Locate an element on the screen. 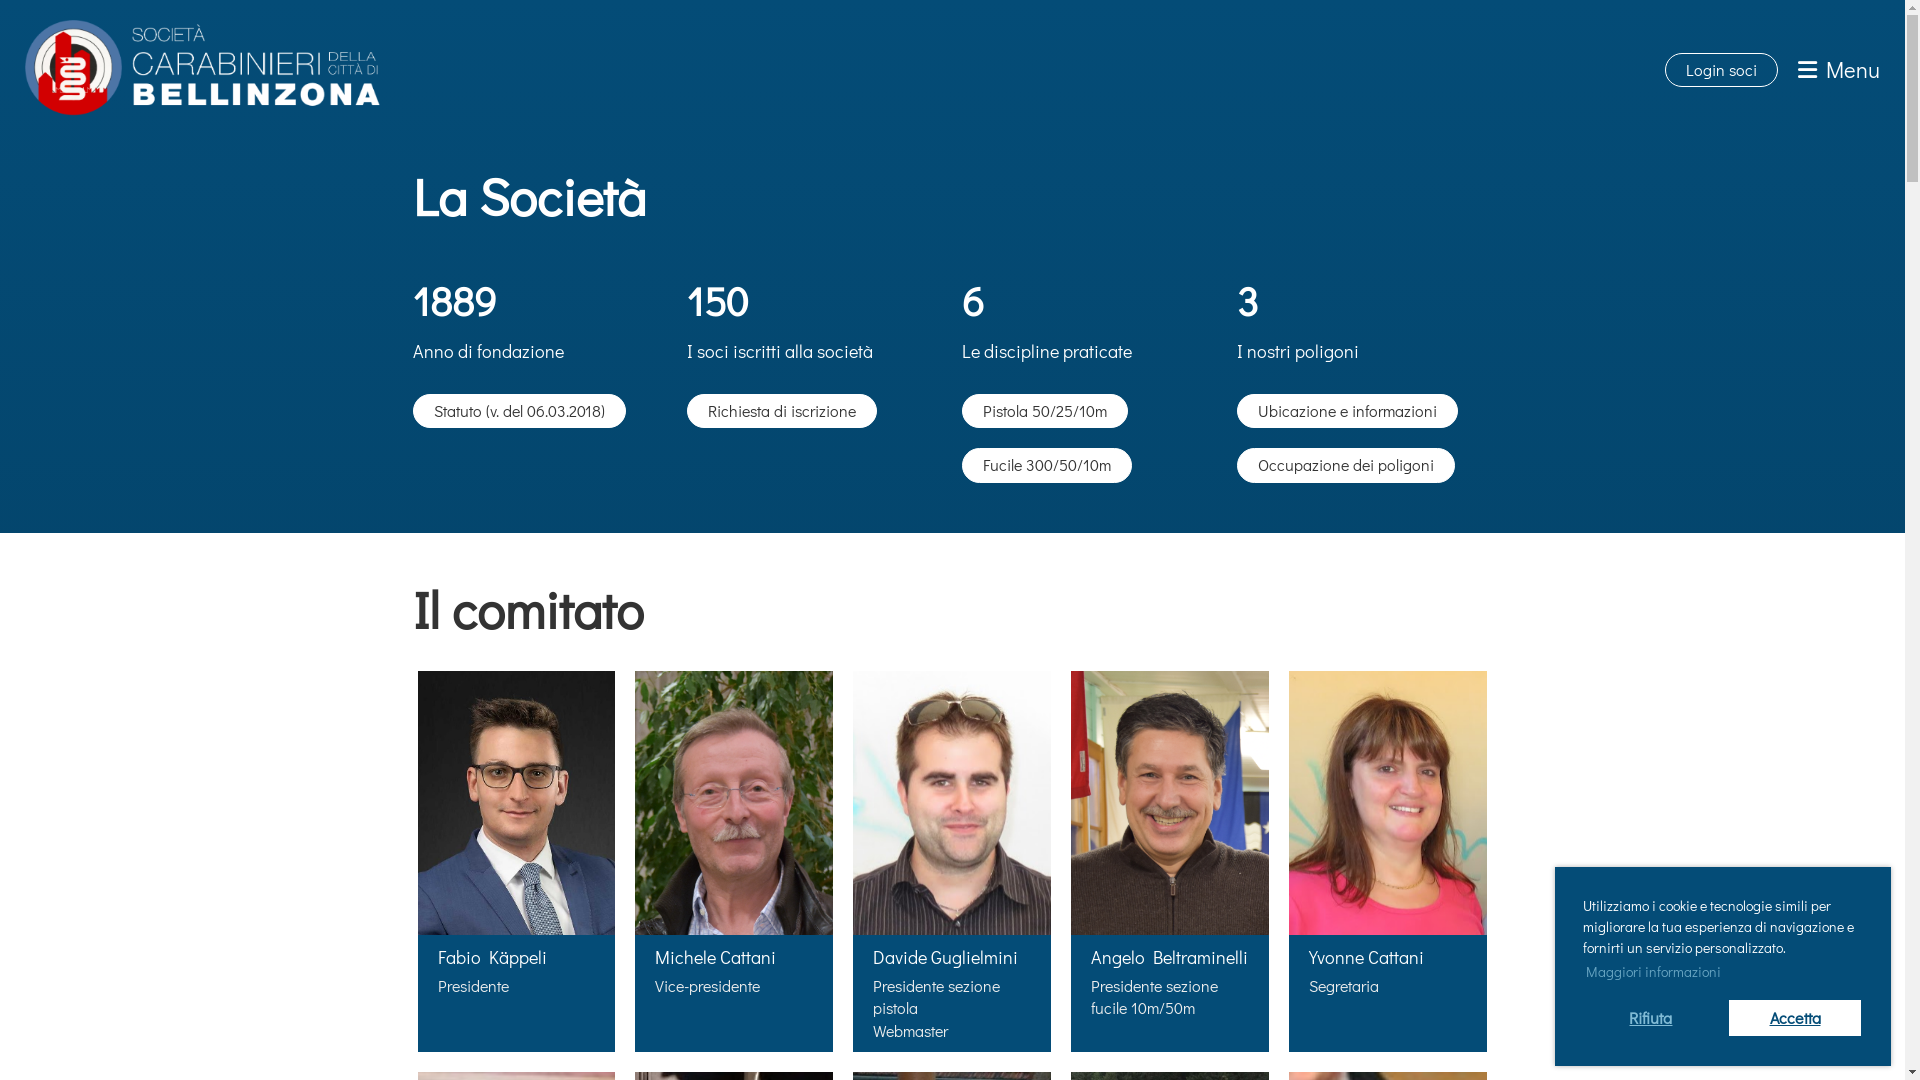 Image resolution: width=1920 pixels, height=1080 pixels. Maggiori informazioni is located at coordinates (1654, 972).